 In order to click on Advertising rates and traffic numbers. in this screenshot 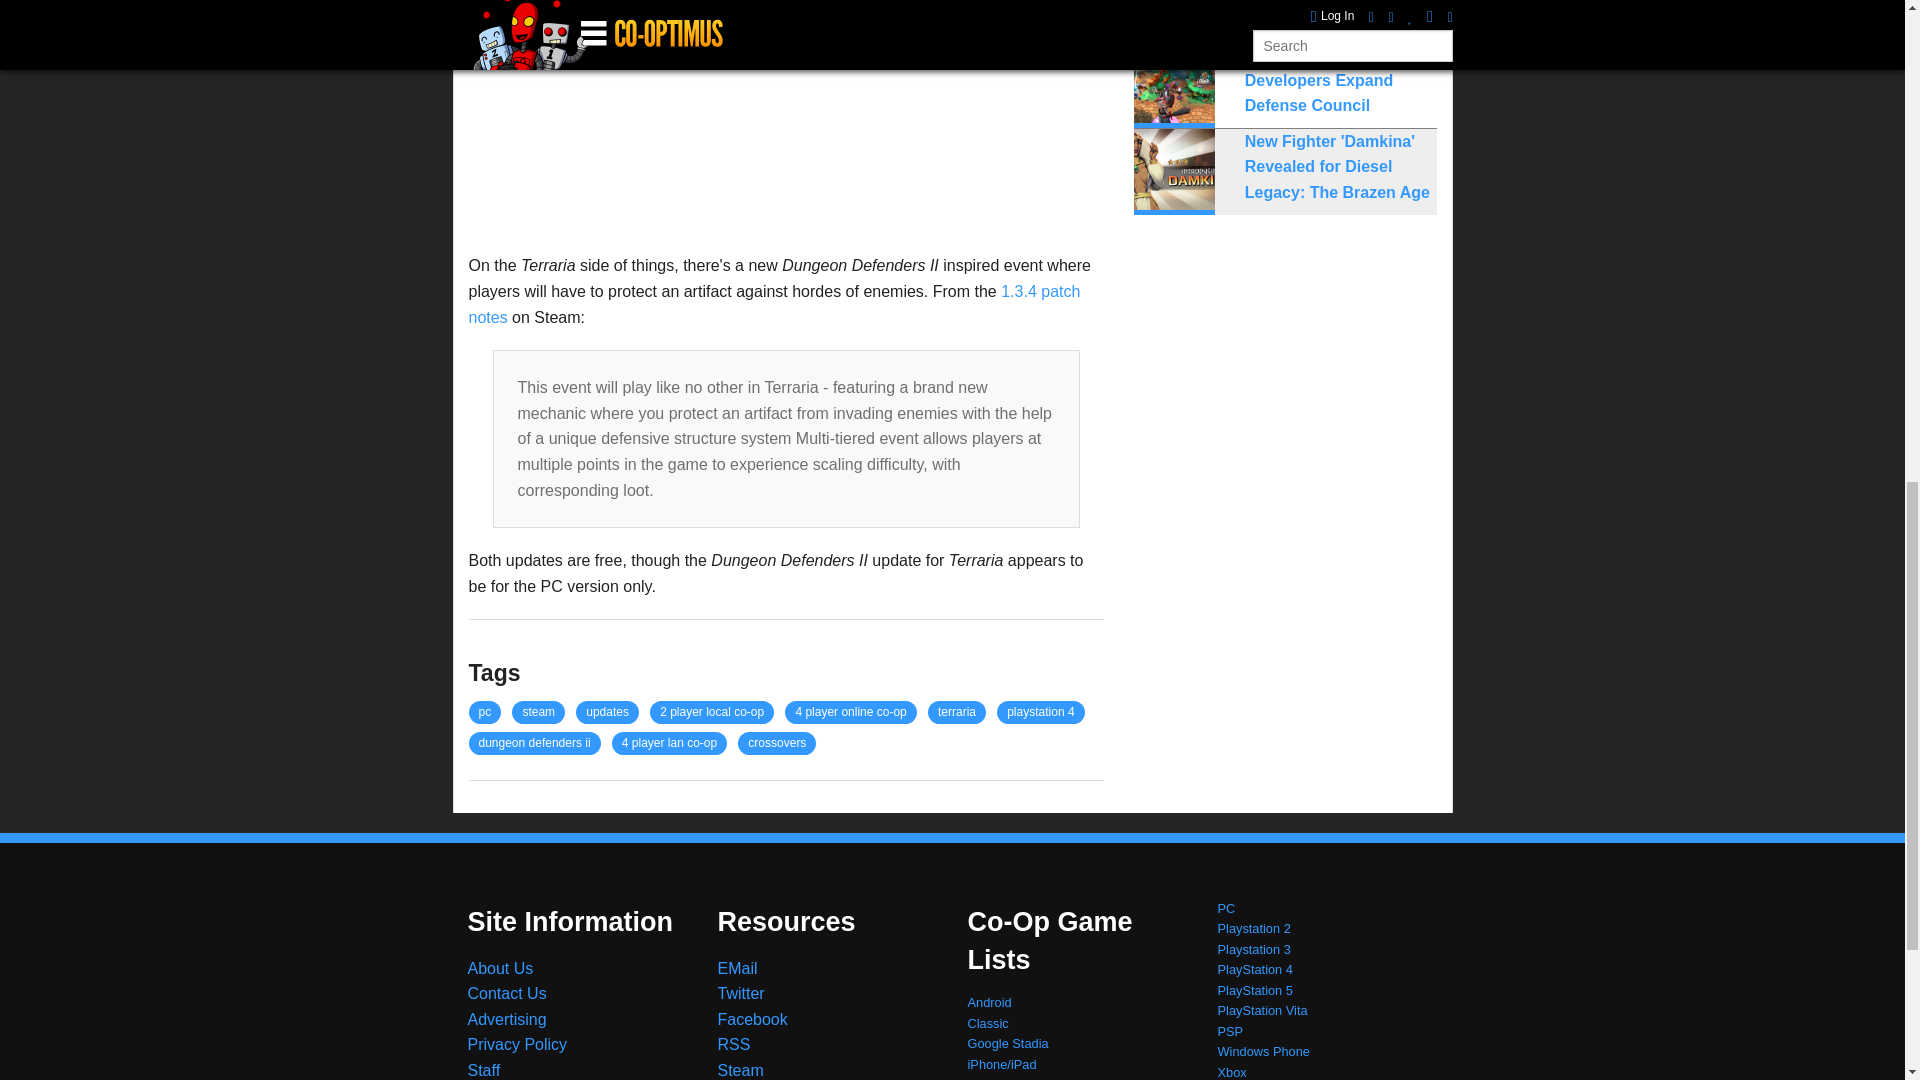, I will do `click(508, 1019)`.